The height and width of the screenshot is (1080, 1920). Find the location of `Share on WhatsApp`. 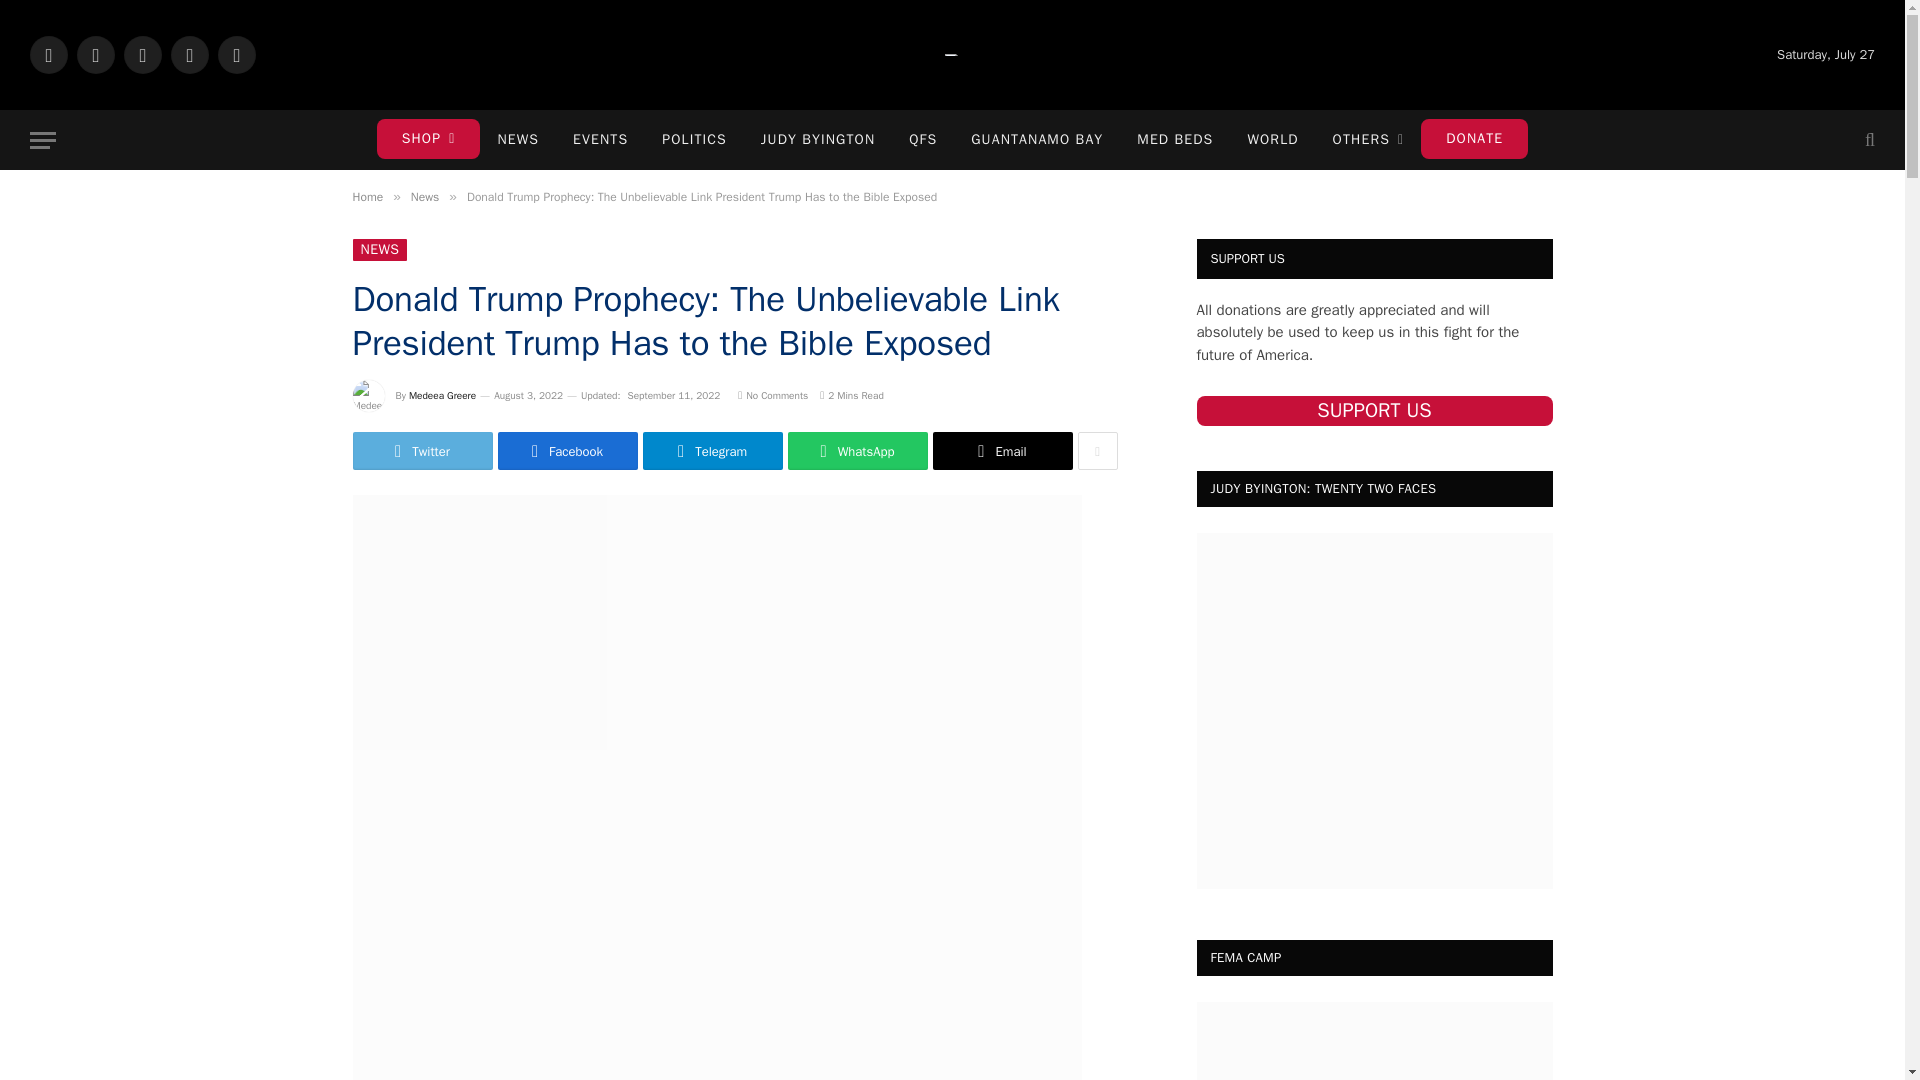

Share on WhatsApp is located at coordinates (857, 450).